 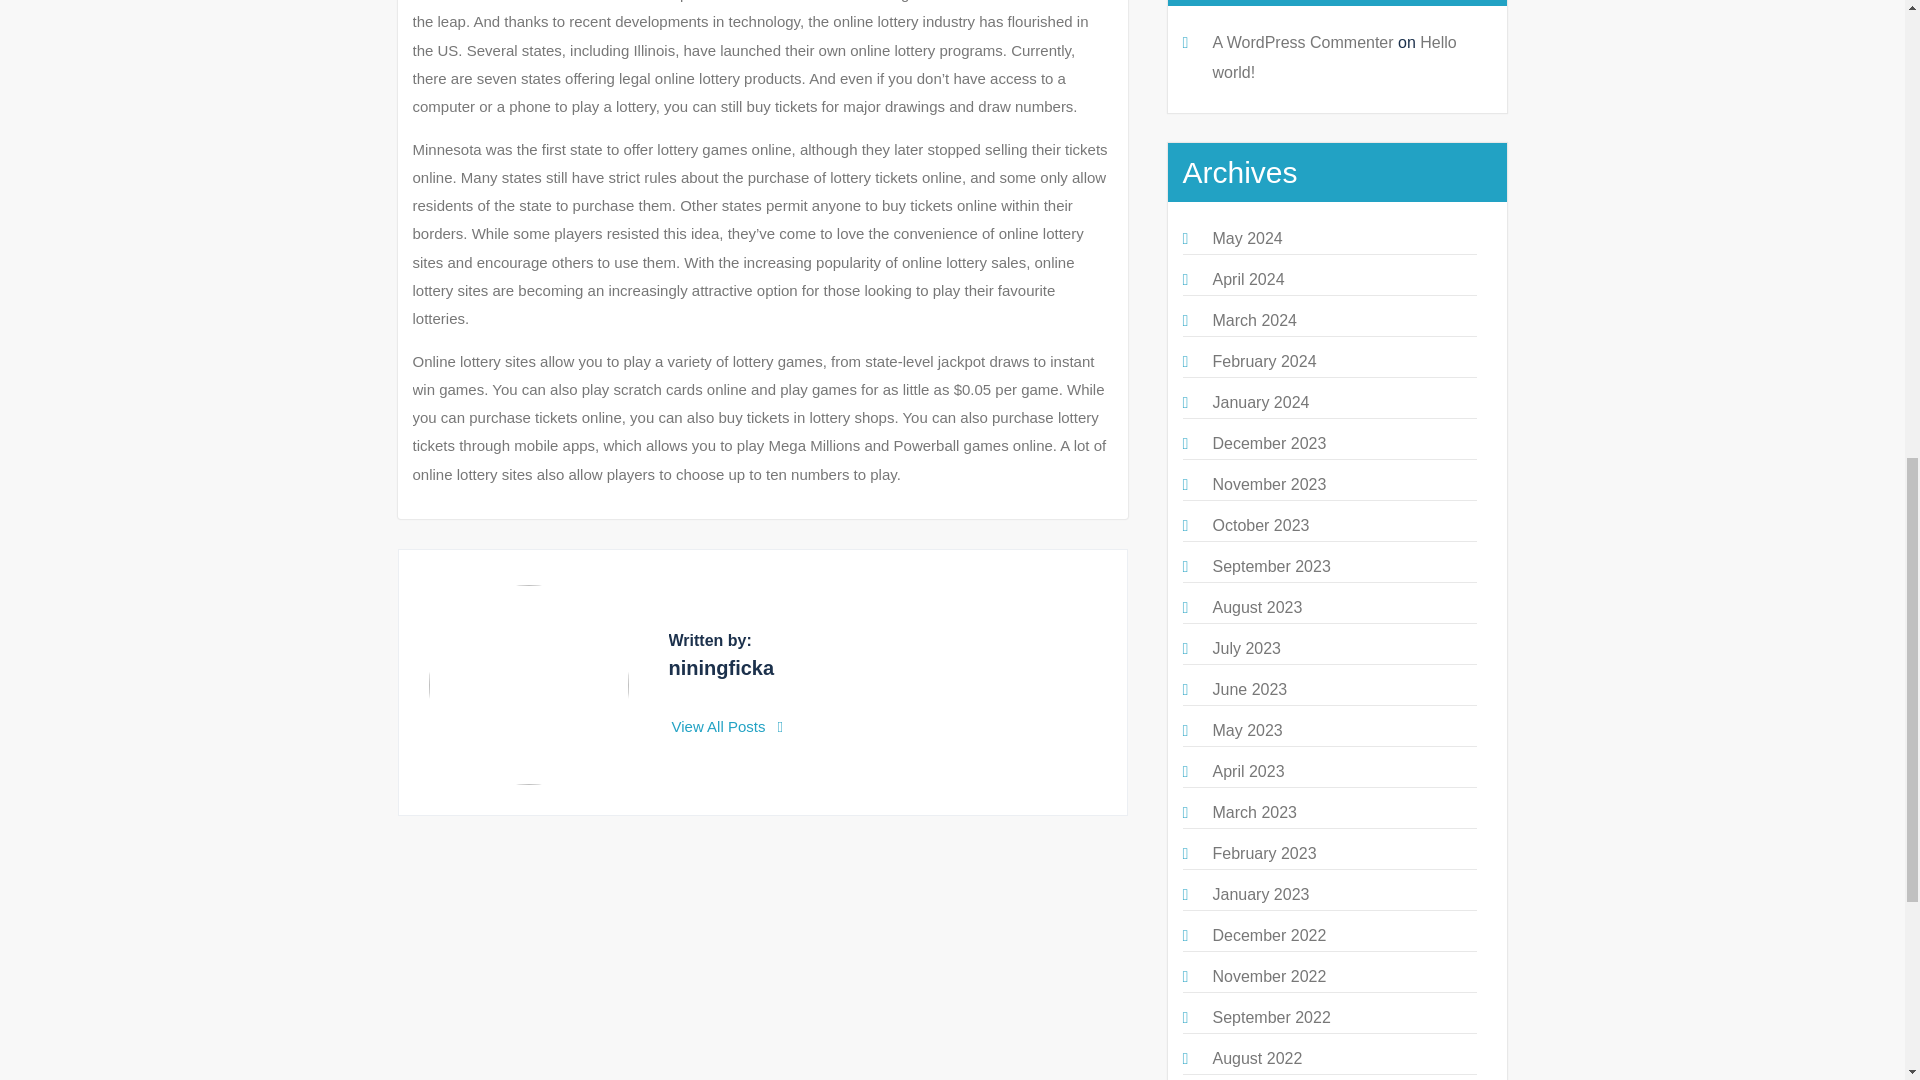 I want to click on April 2024, so click(x=1248, y=280).